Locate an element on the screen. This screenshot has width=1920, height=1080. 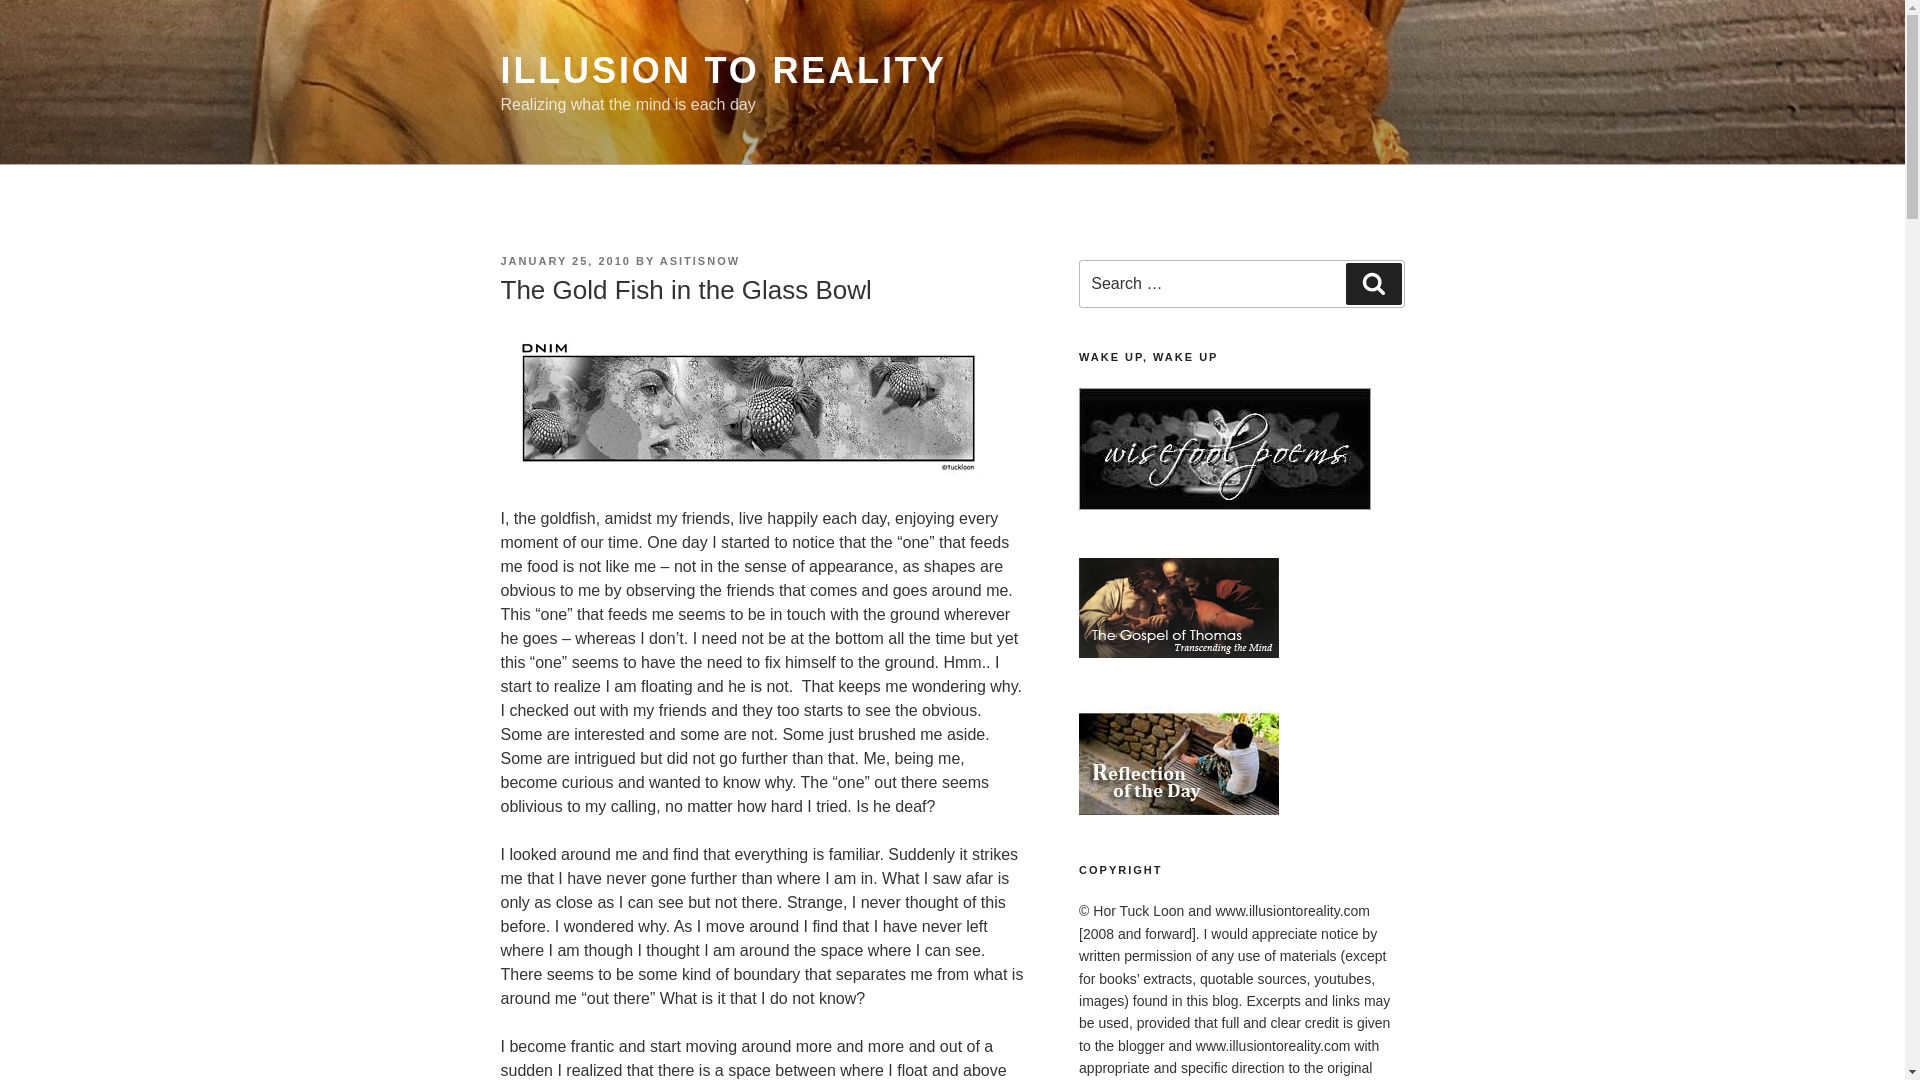
ASITISNOW is located at coordinates (700, 260).